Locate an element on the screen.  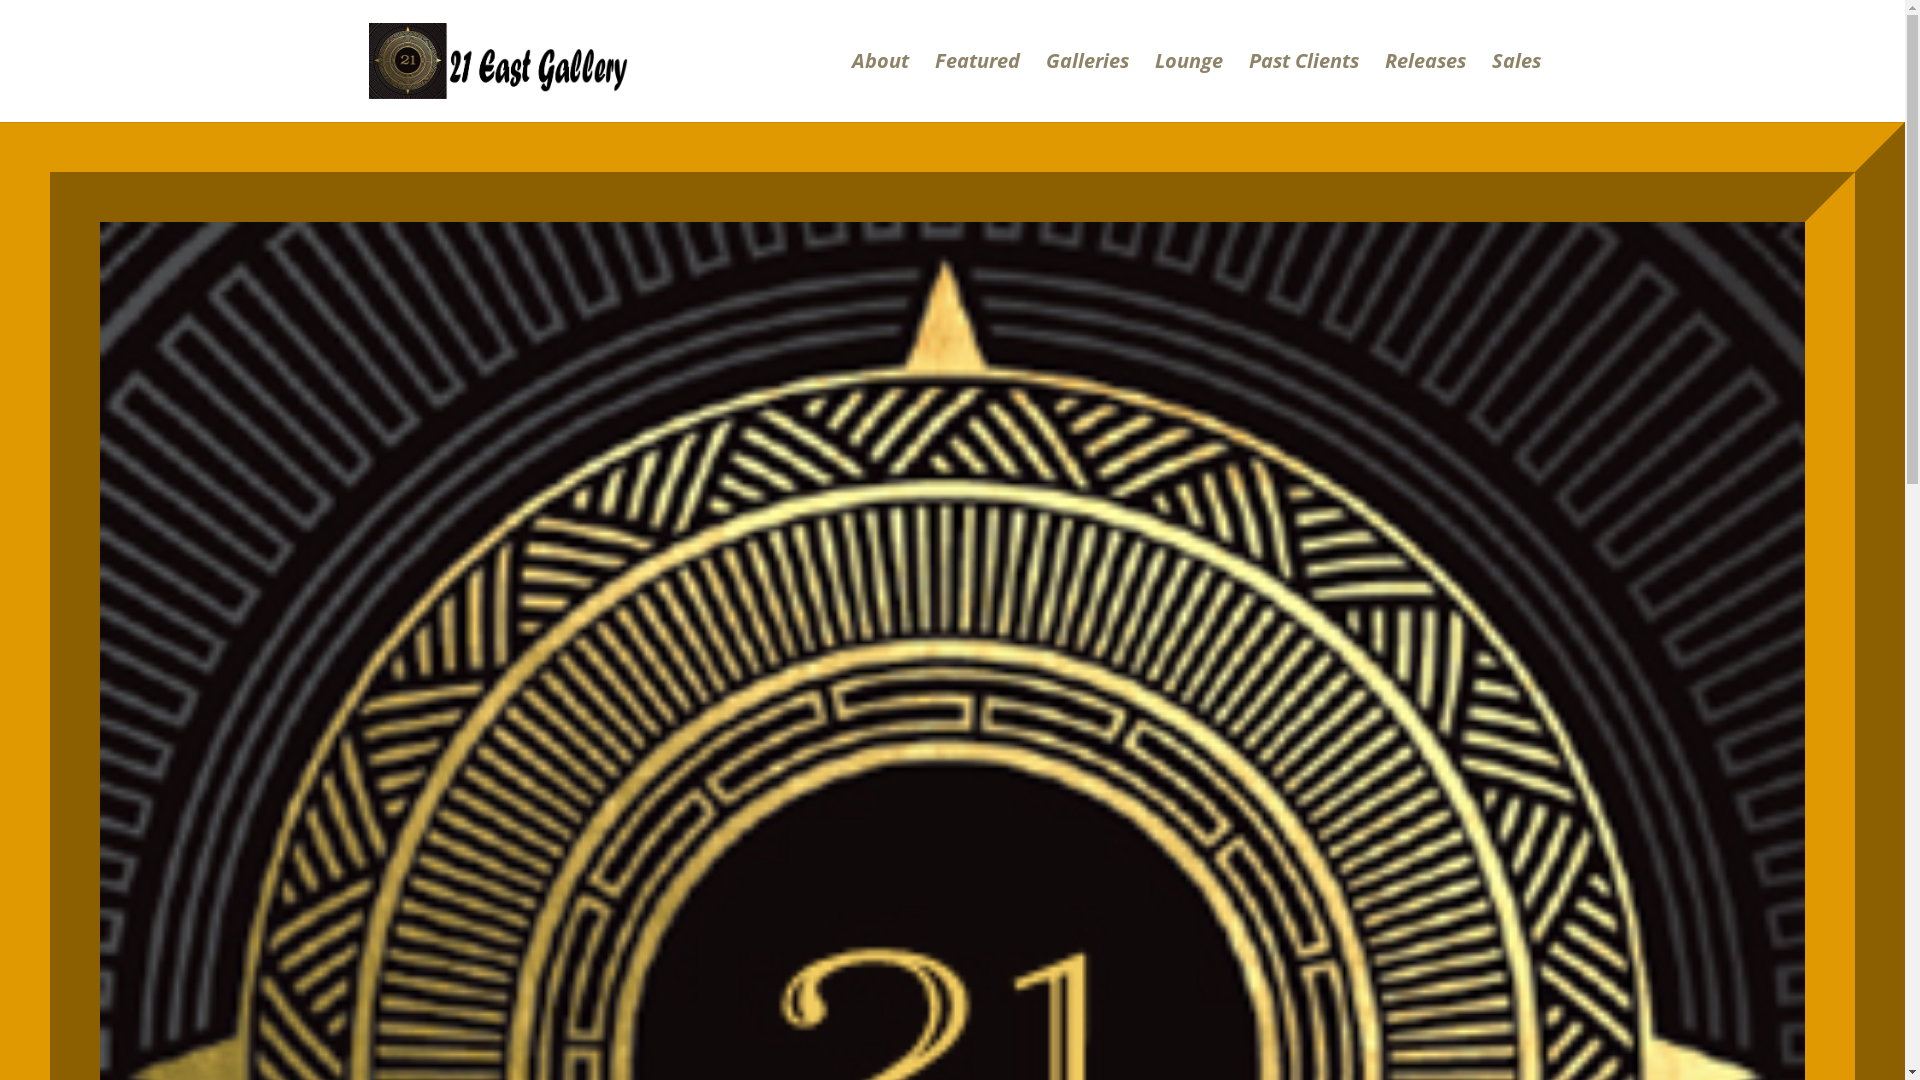
Featured is located at coordinates (976, 88).